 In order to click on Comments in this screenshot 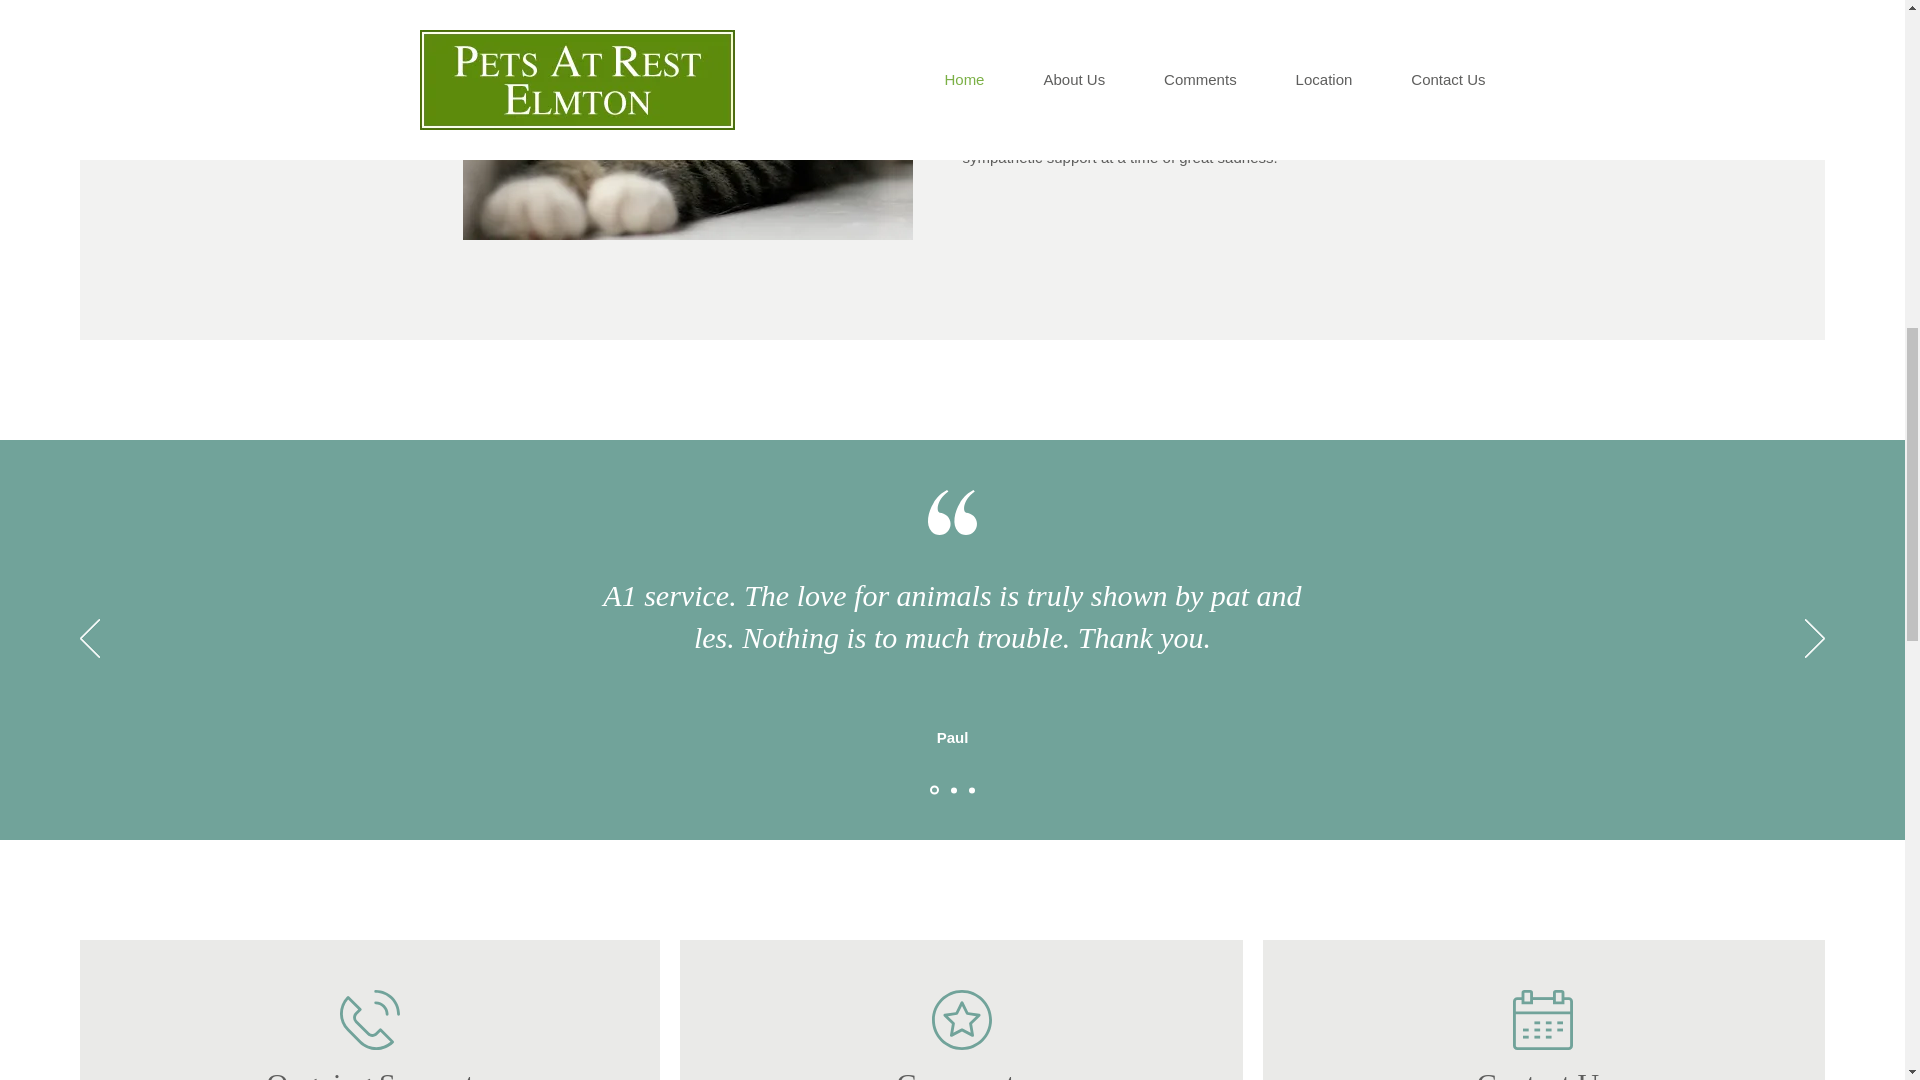, I will do `click(962, 1074)`.